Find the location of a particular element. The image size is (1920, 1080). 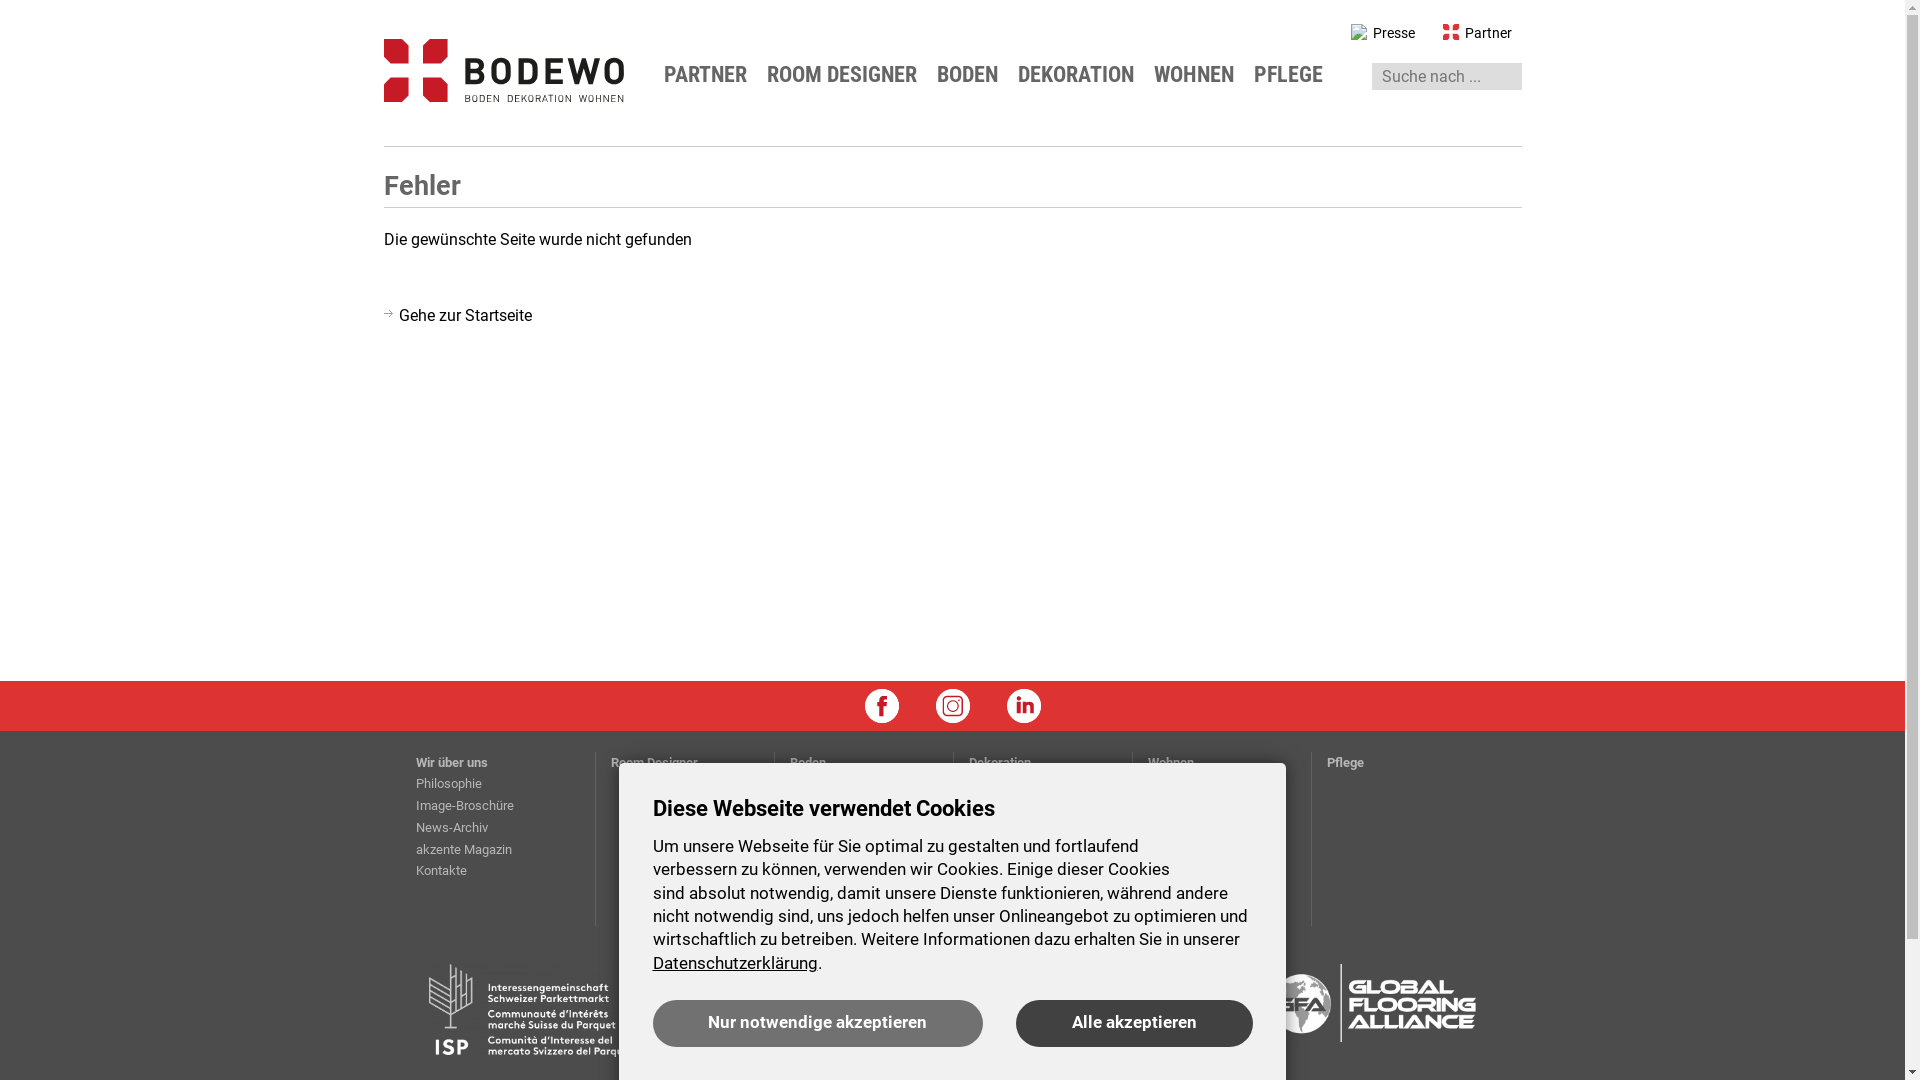

Suchen is located at coordinates (16, 11).